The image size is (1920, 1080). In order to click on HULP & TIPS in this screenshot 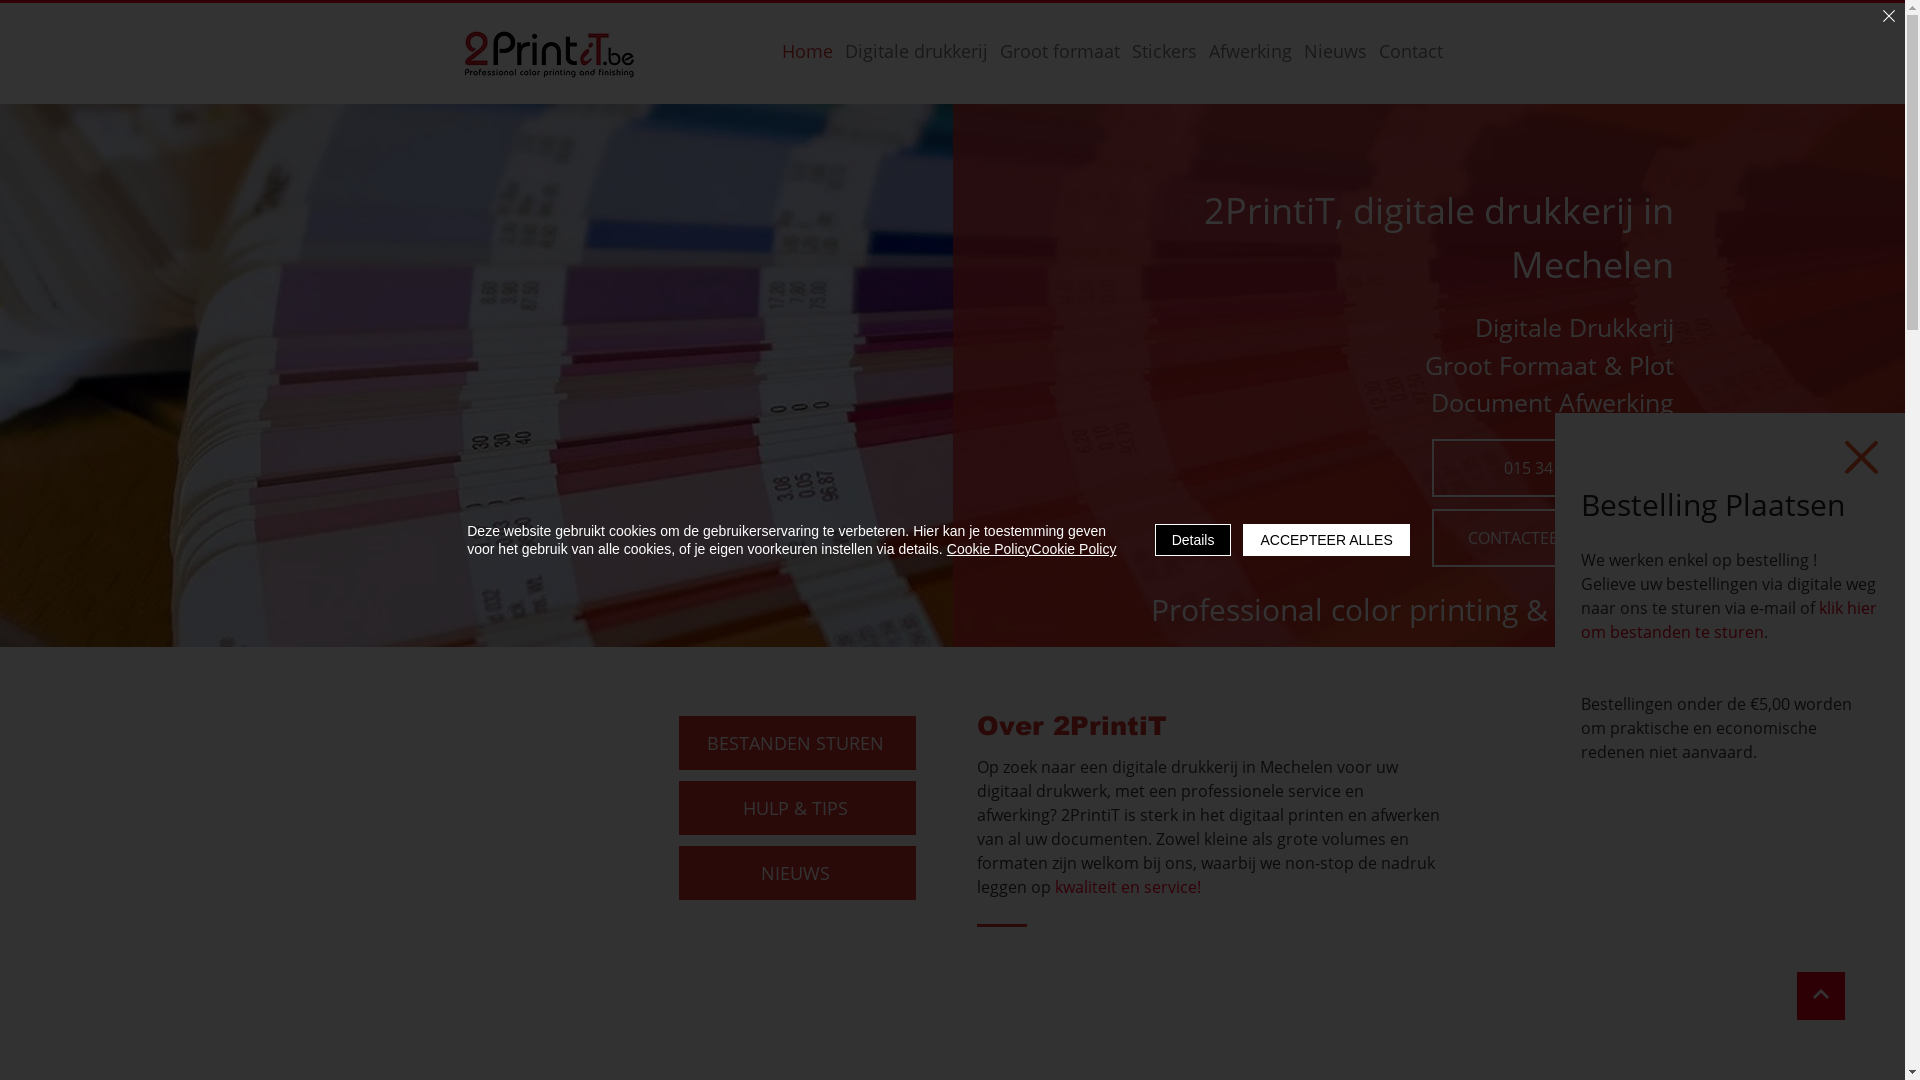, I will do `click(796, 808)`.